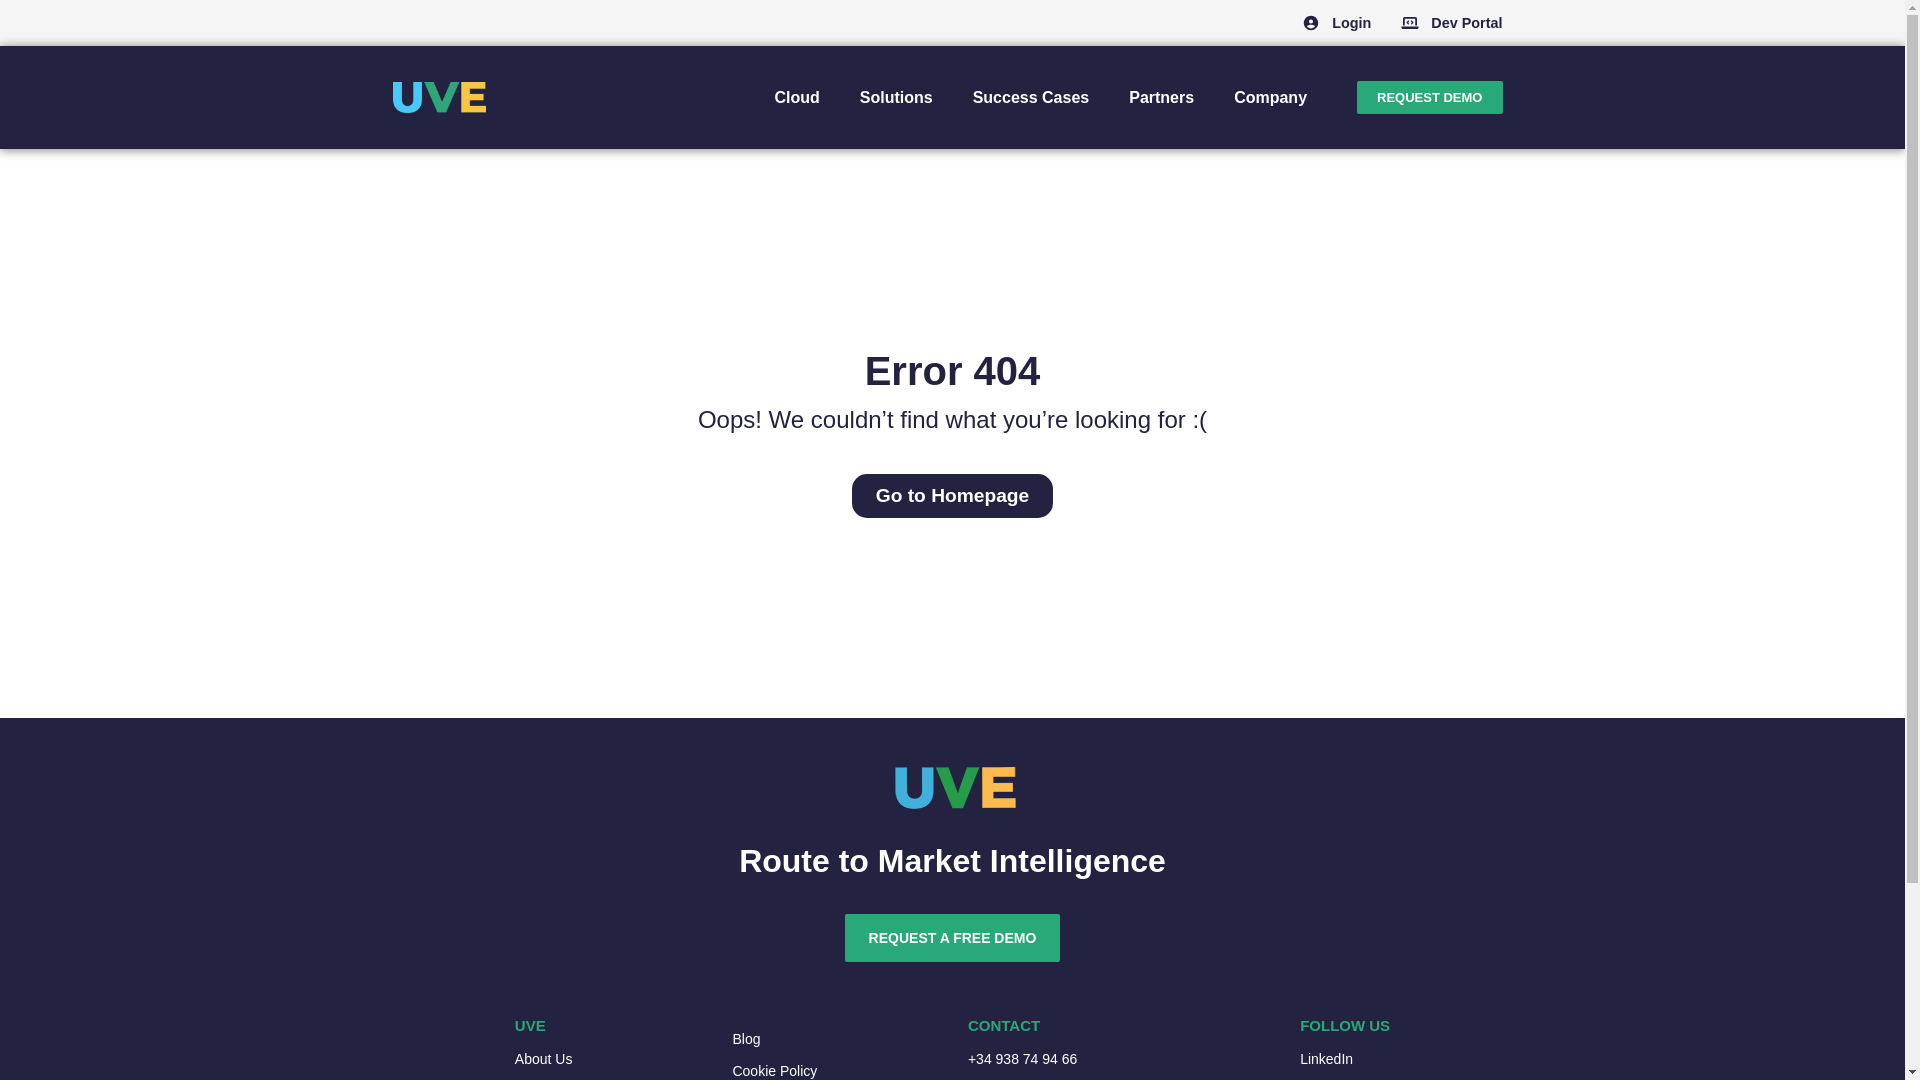 The image size is (1920, 1080). I want to click on Click on one of the Solutions options below, so click(896, 96).